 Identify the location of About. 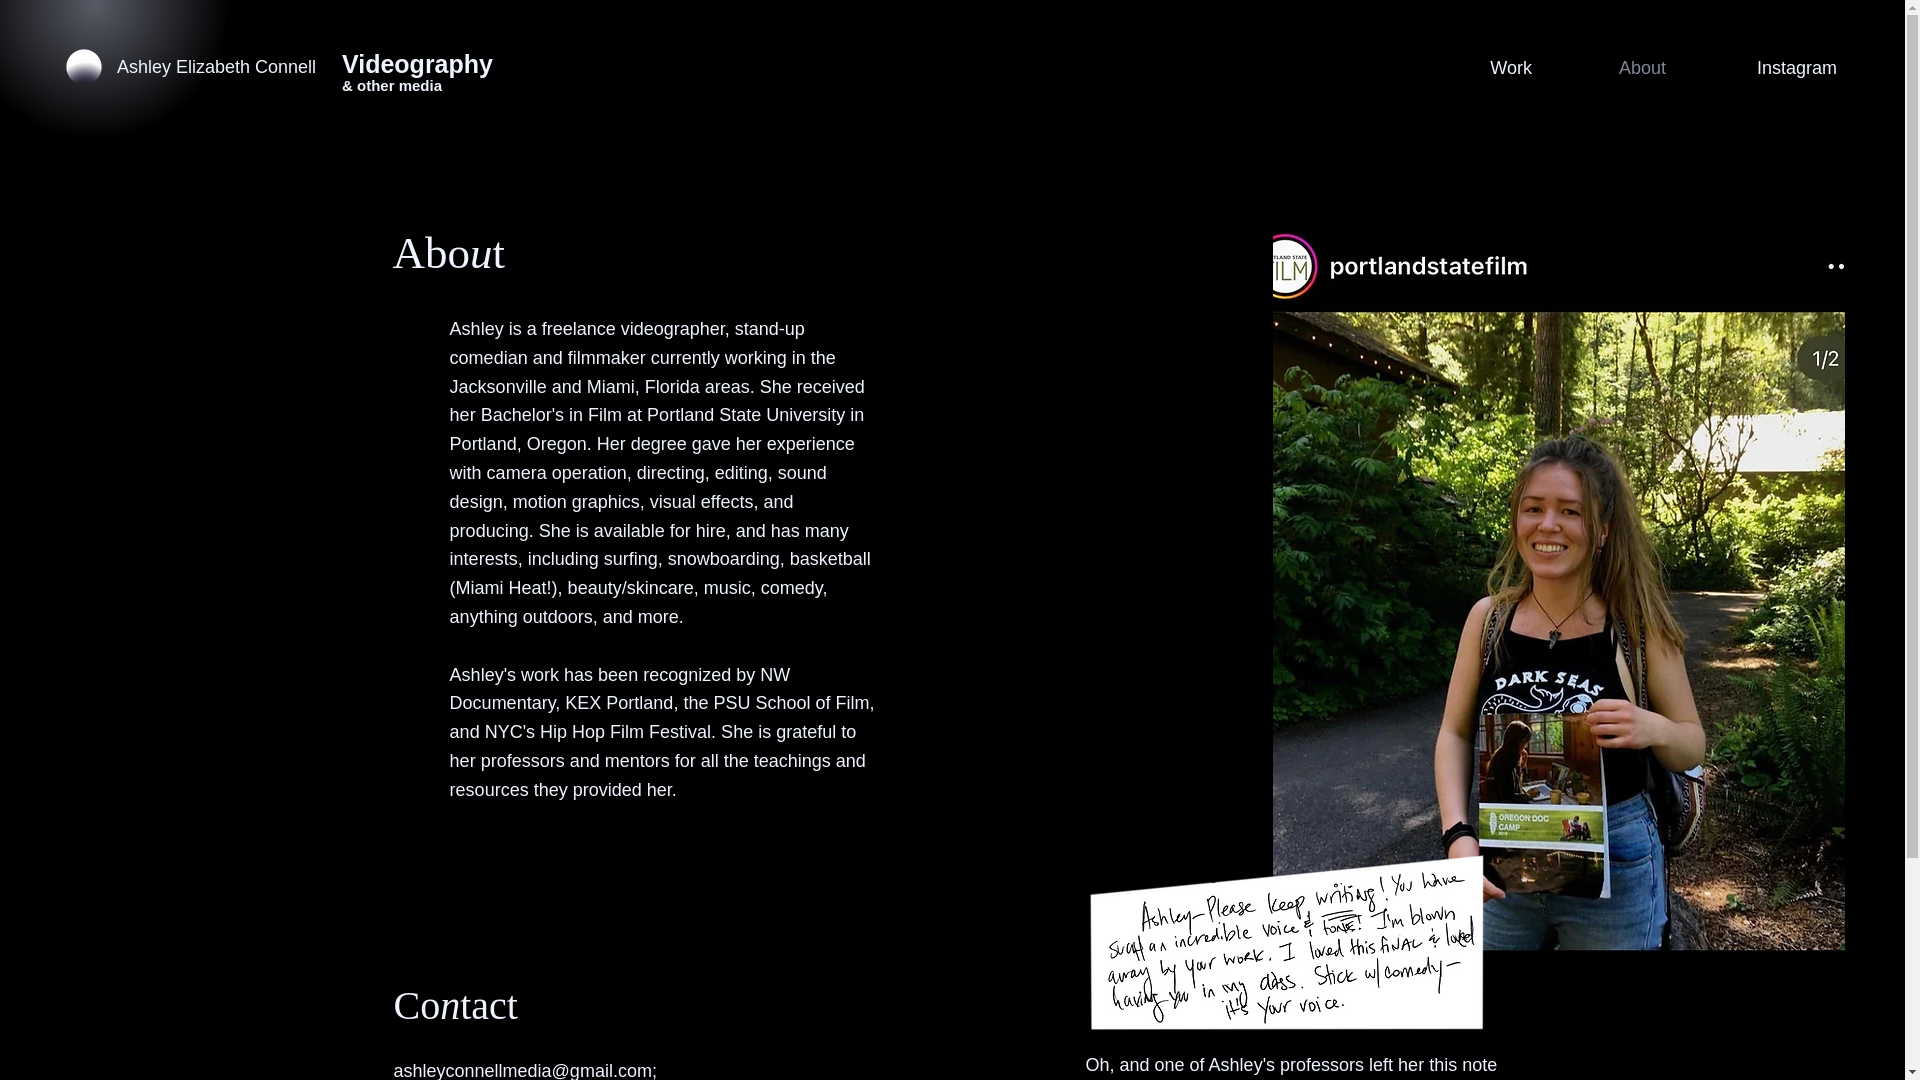
(1614, 68).